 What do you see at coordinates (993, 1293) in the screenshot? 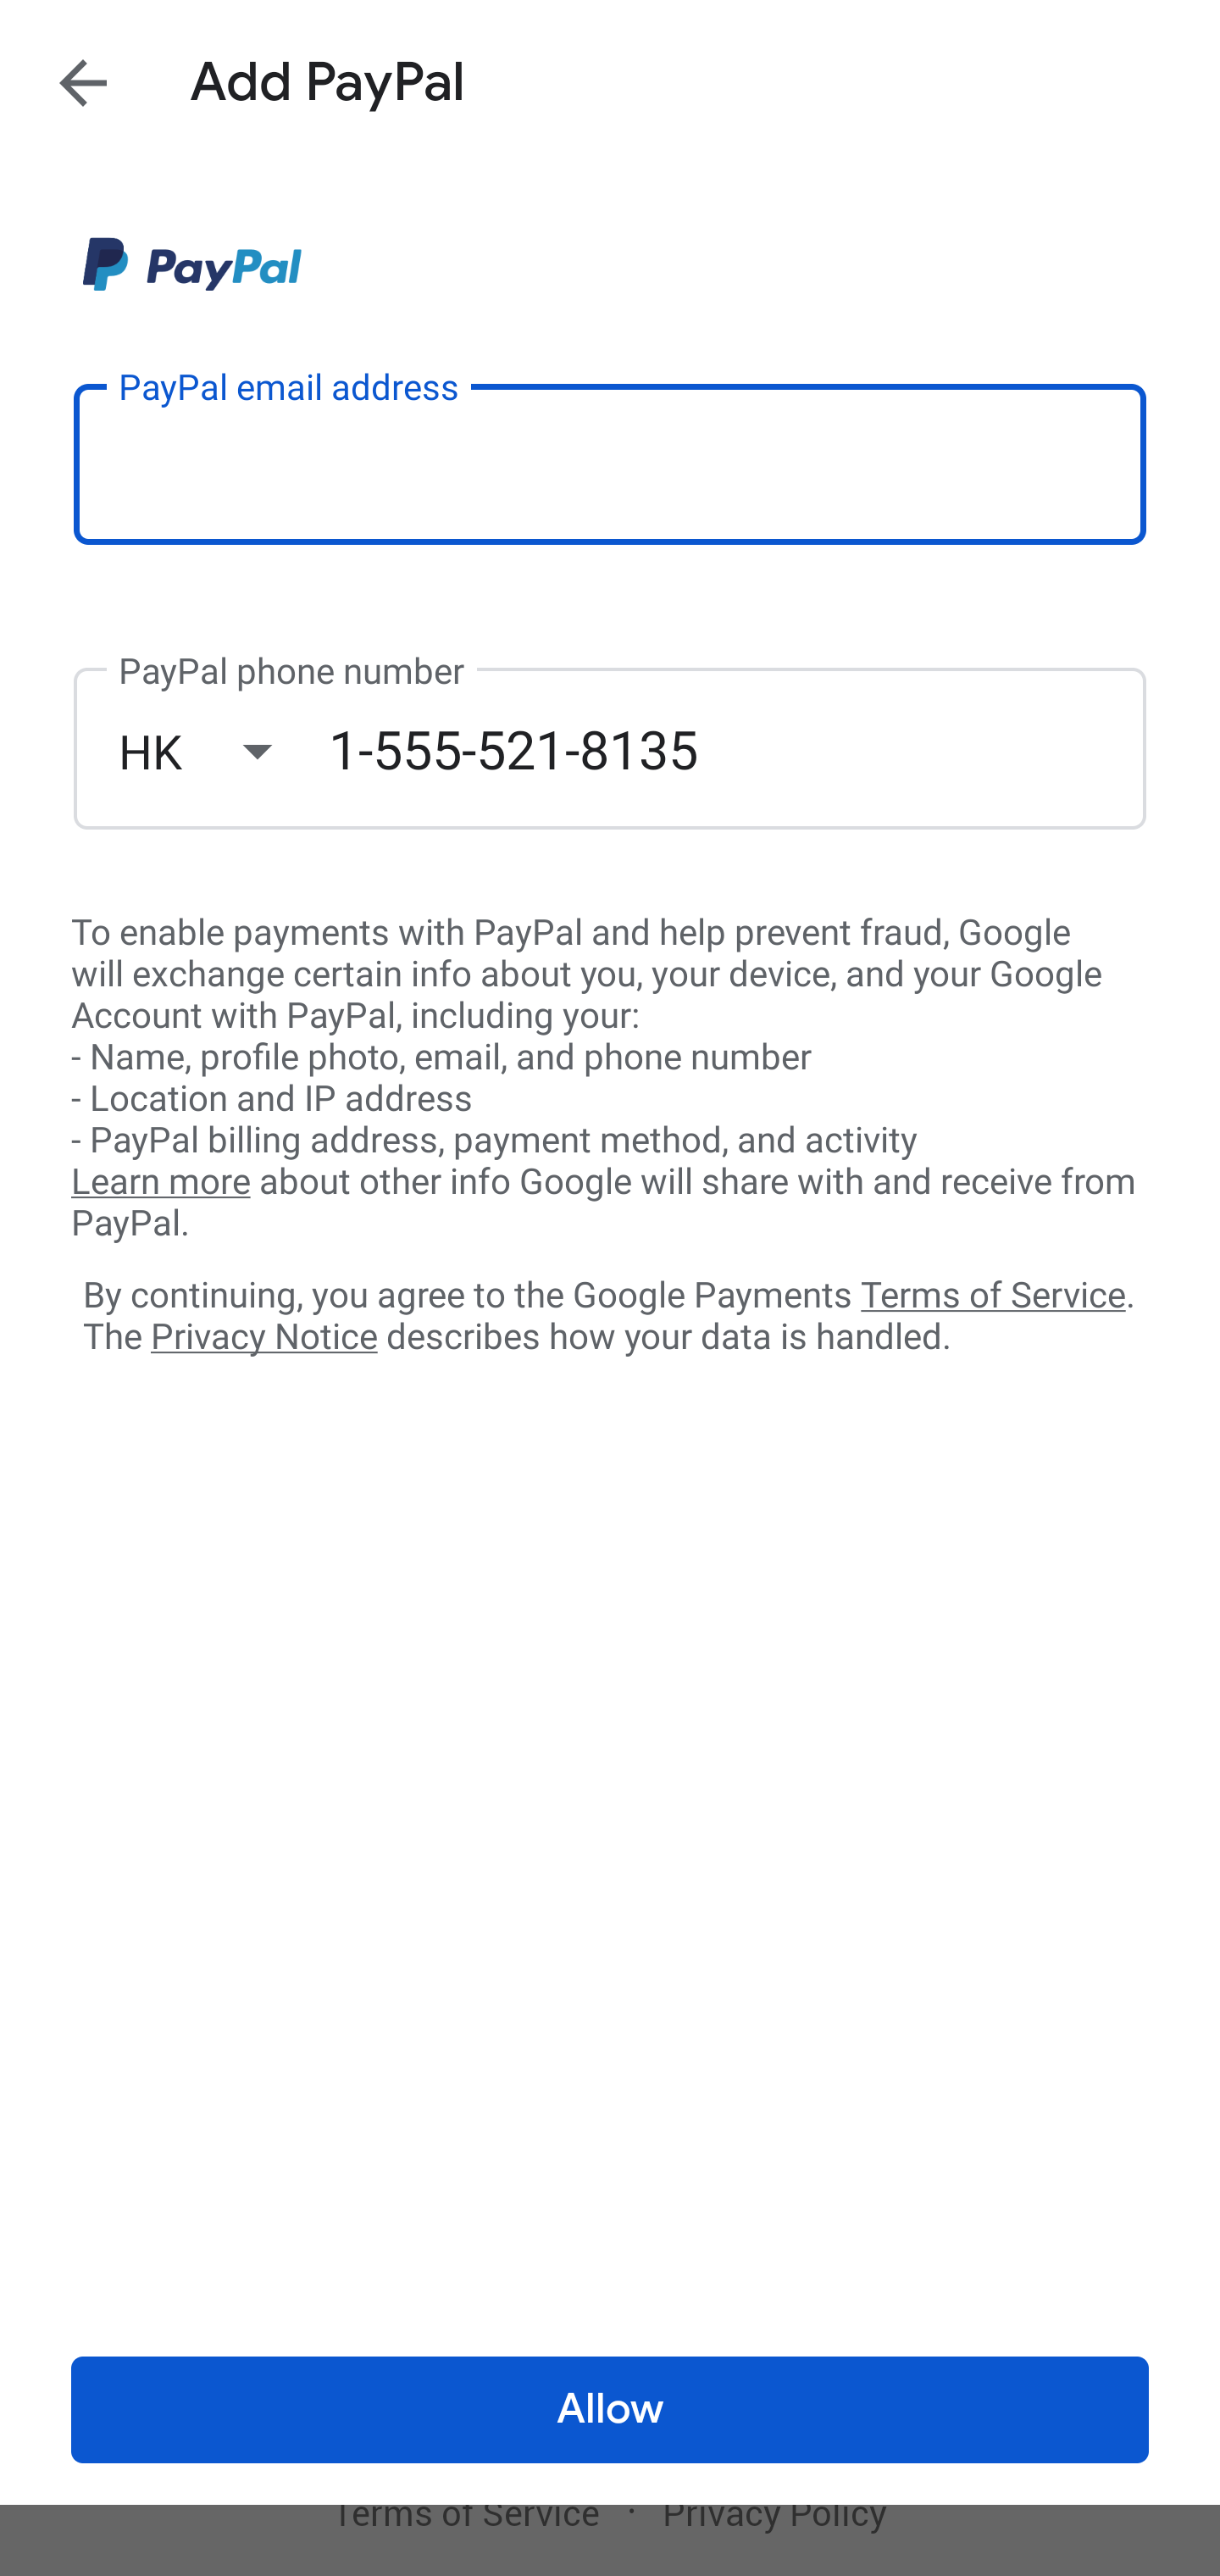
I see `Terms of Service` at bounding box center [993, 1293].